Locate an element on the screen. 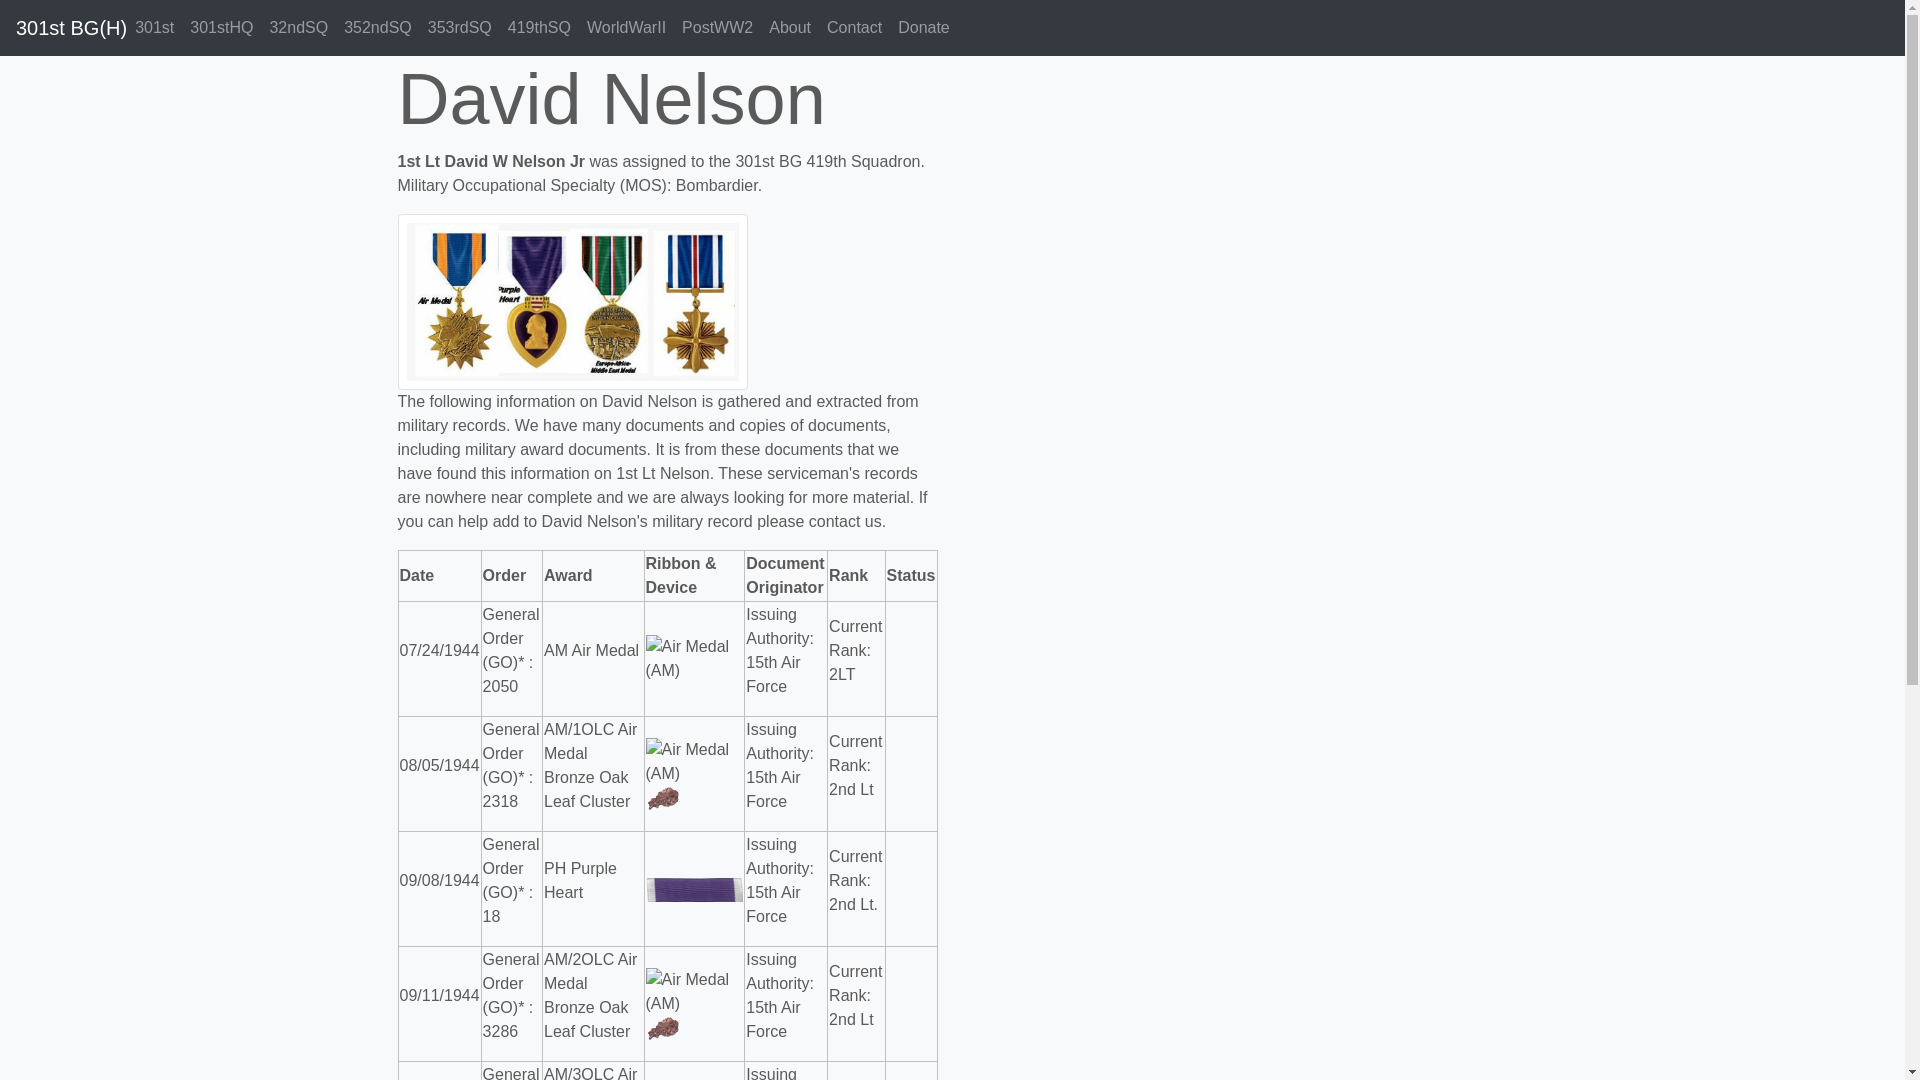  301stHQ is located at coordinates (222, 28).